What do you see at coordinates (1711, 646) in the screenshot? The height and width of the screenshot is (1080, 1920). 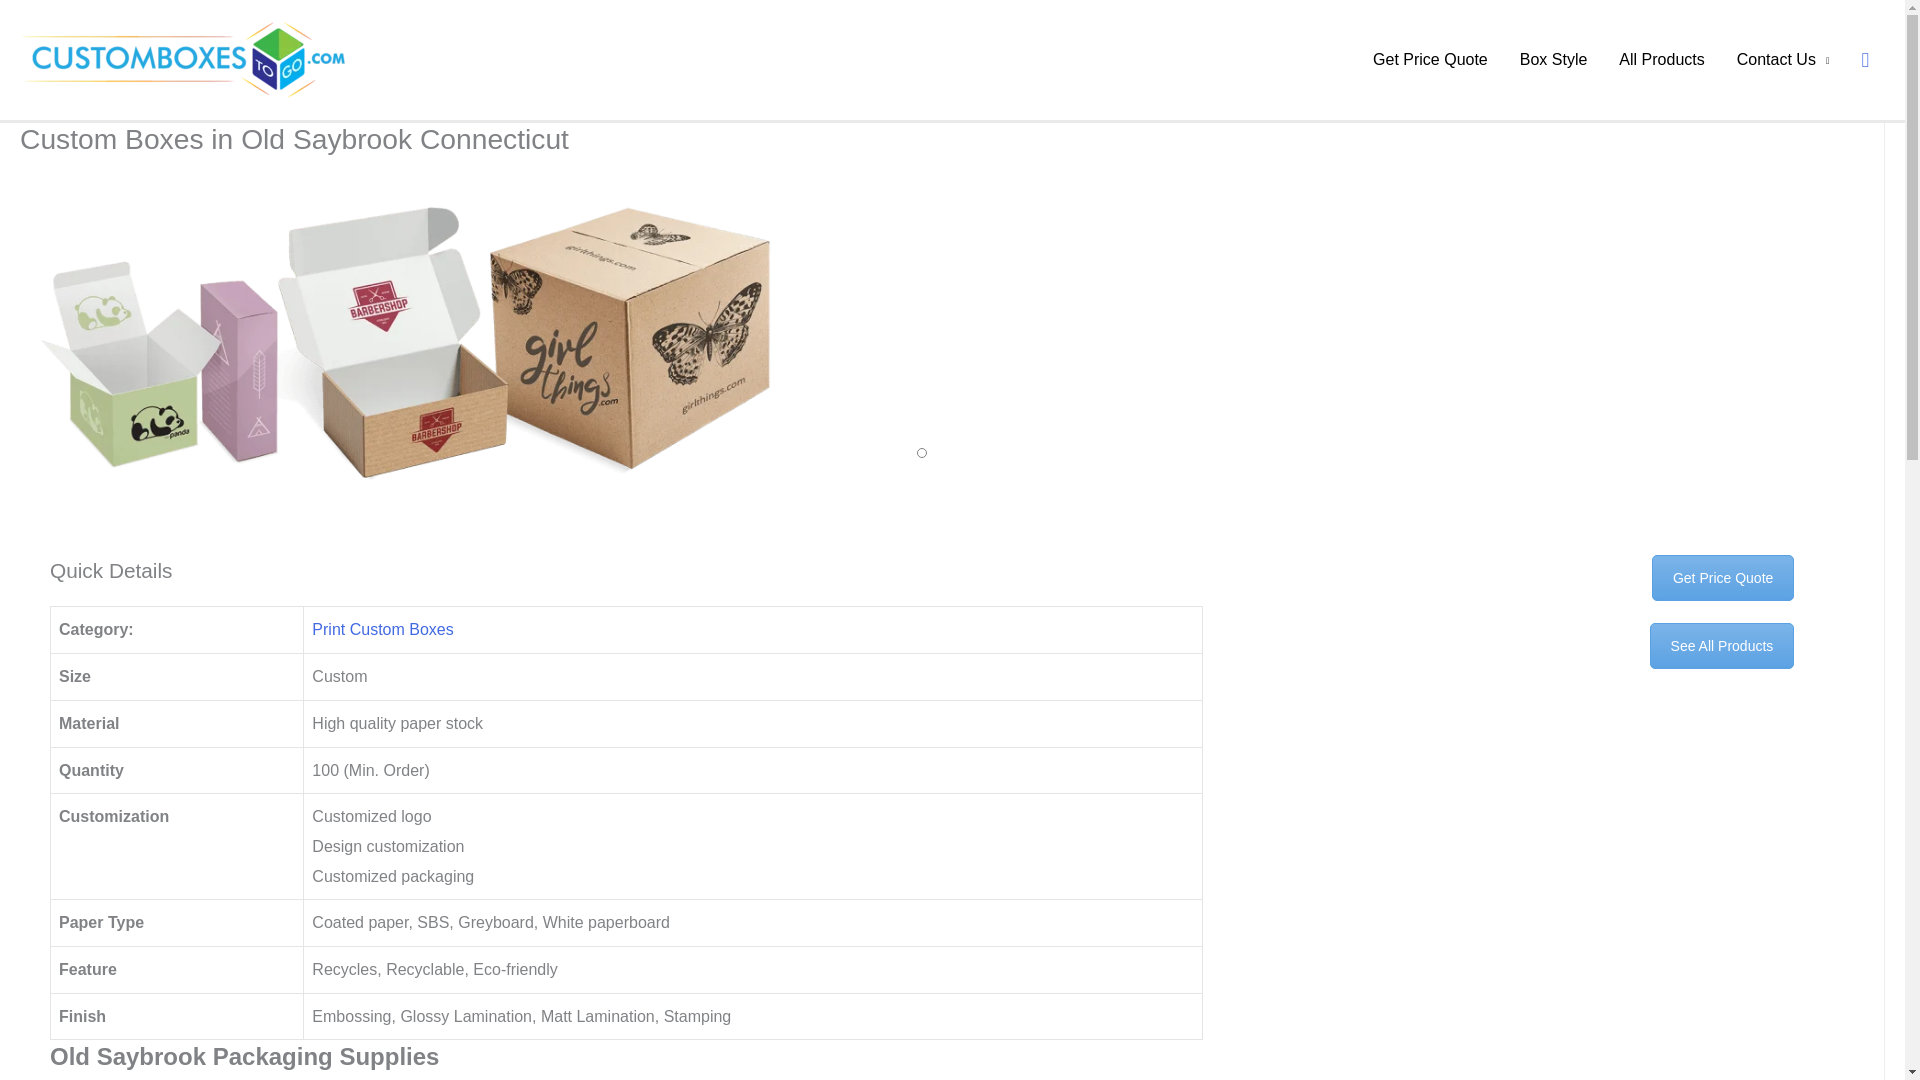 I see `See All Products` at bounding box center [1711, 646].